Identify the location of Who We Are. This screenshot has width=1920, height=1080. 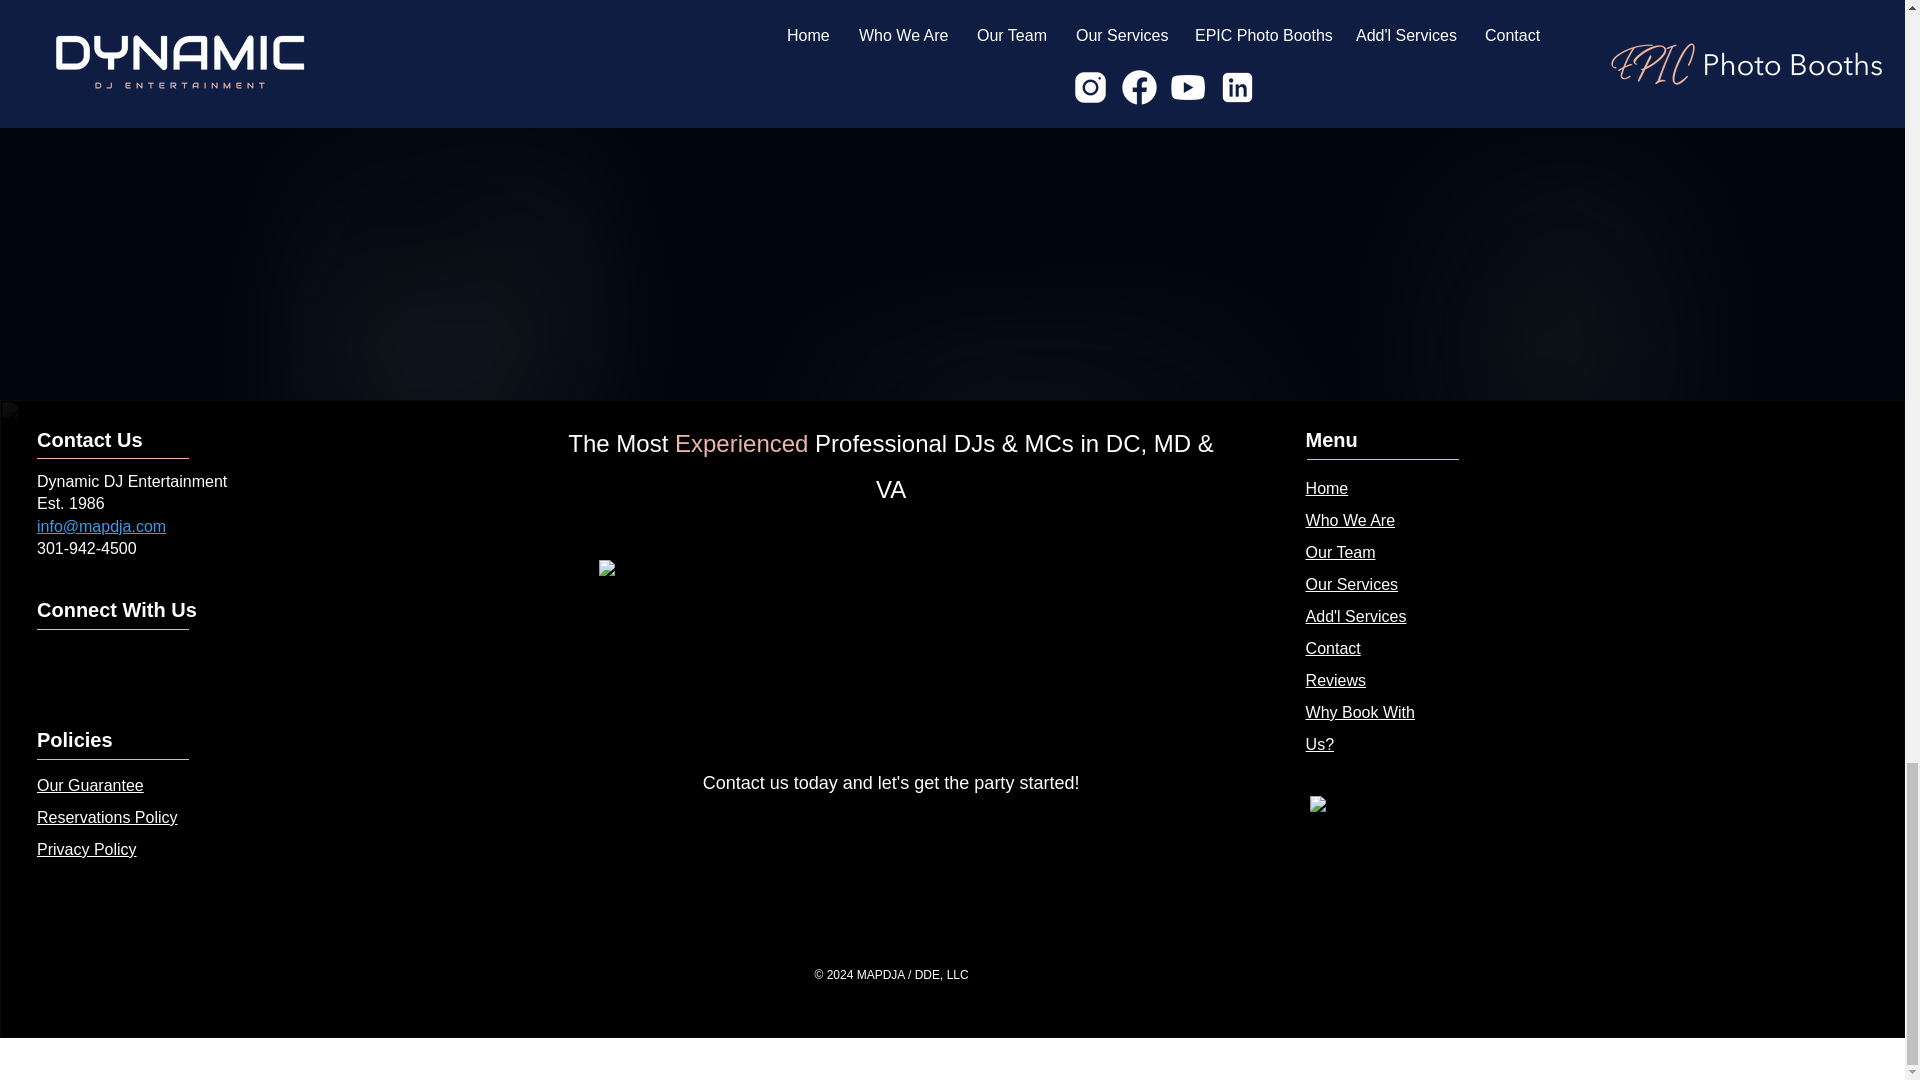
(1350, 520).